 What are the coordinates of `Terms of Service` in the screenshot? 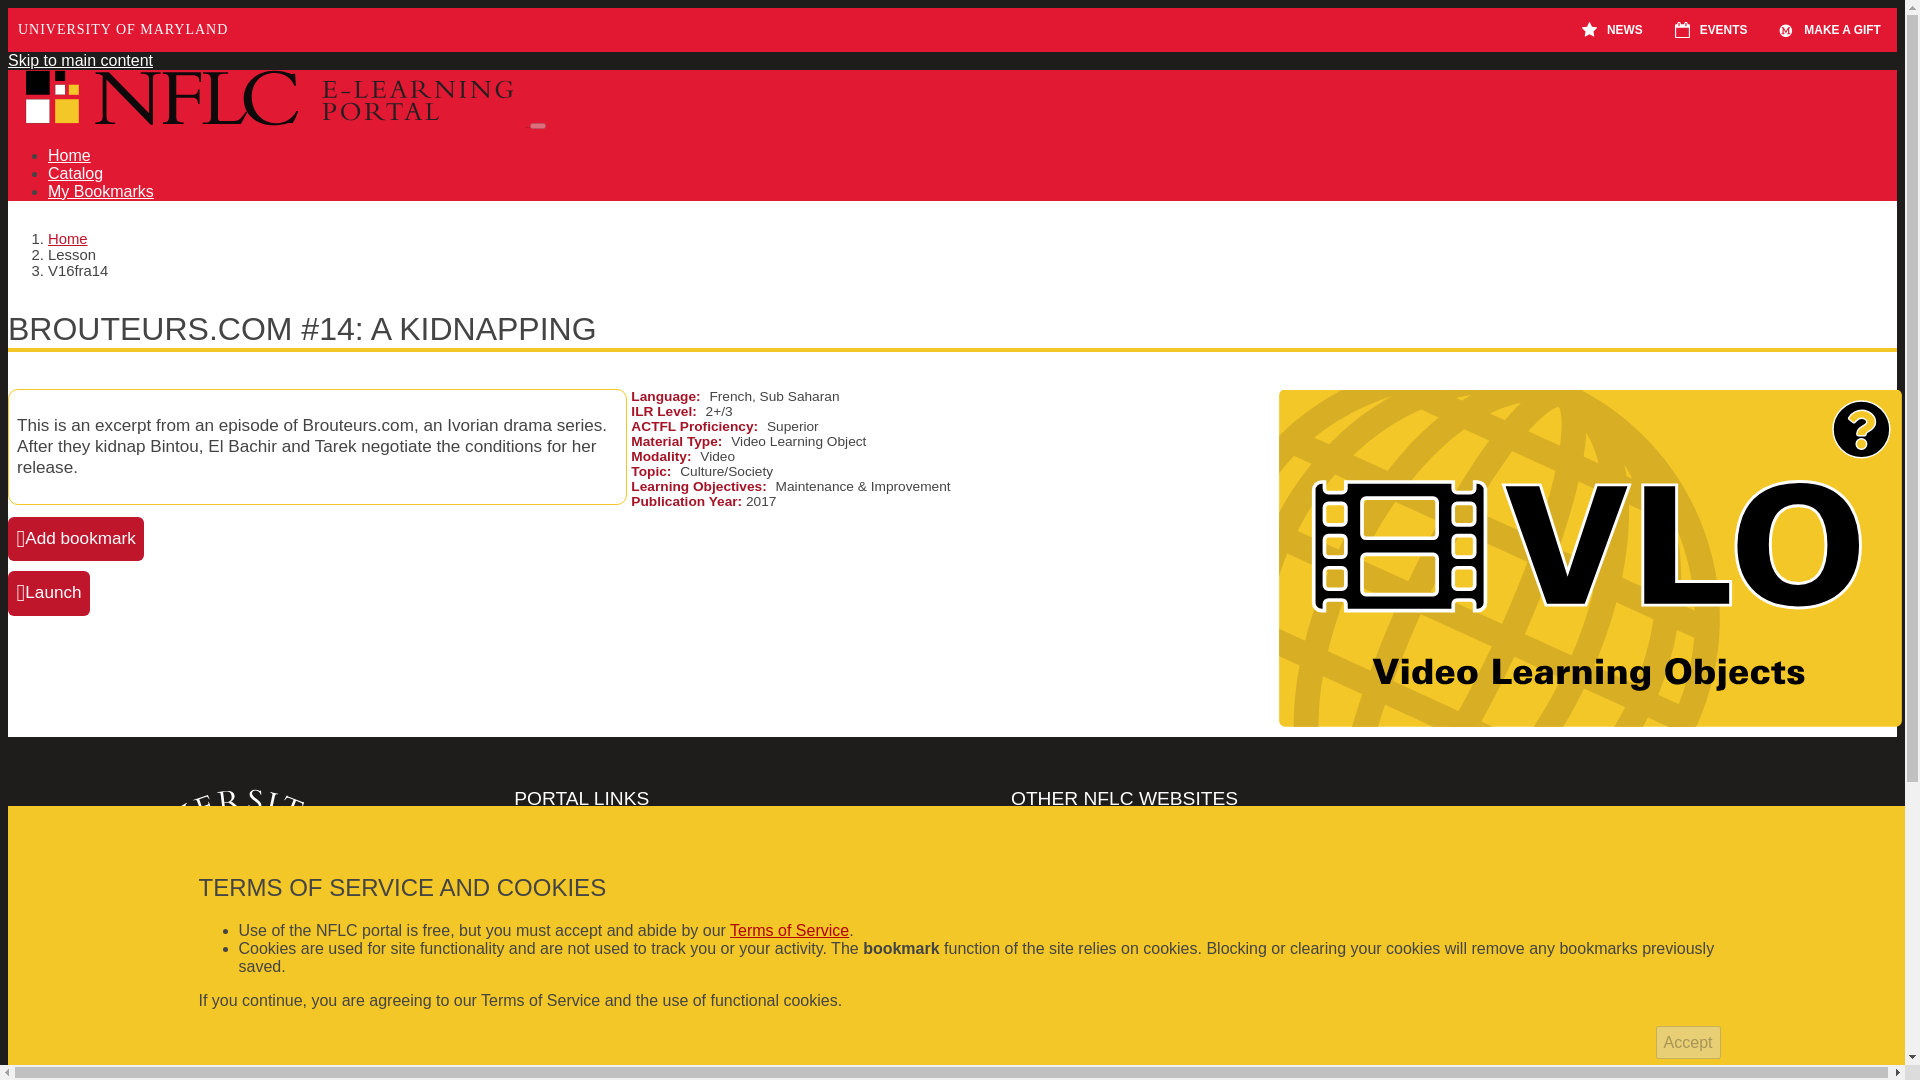 It's located at (788, 930).